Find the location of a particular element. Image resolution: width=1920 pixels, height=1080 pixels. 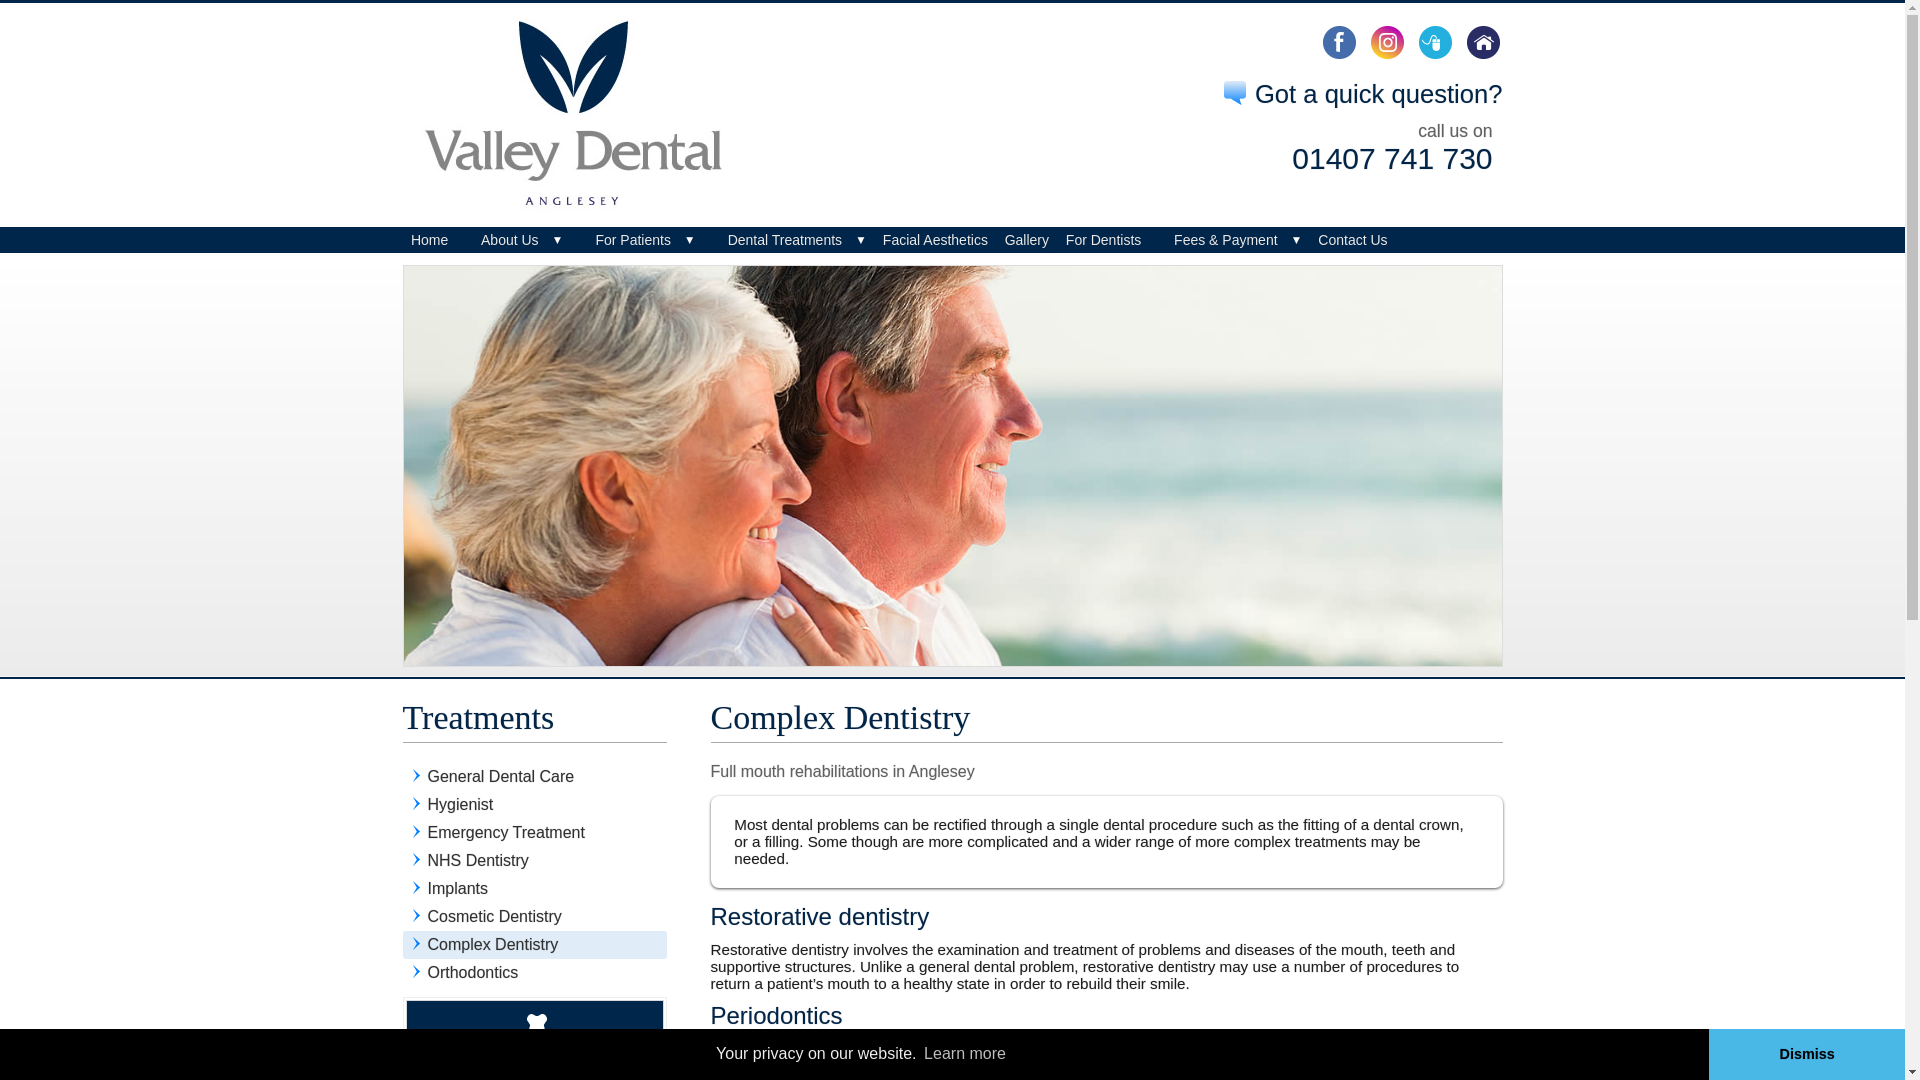

Cosmetic Dentistry is located at coordinates (534, 915).